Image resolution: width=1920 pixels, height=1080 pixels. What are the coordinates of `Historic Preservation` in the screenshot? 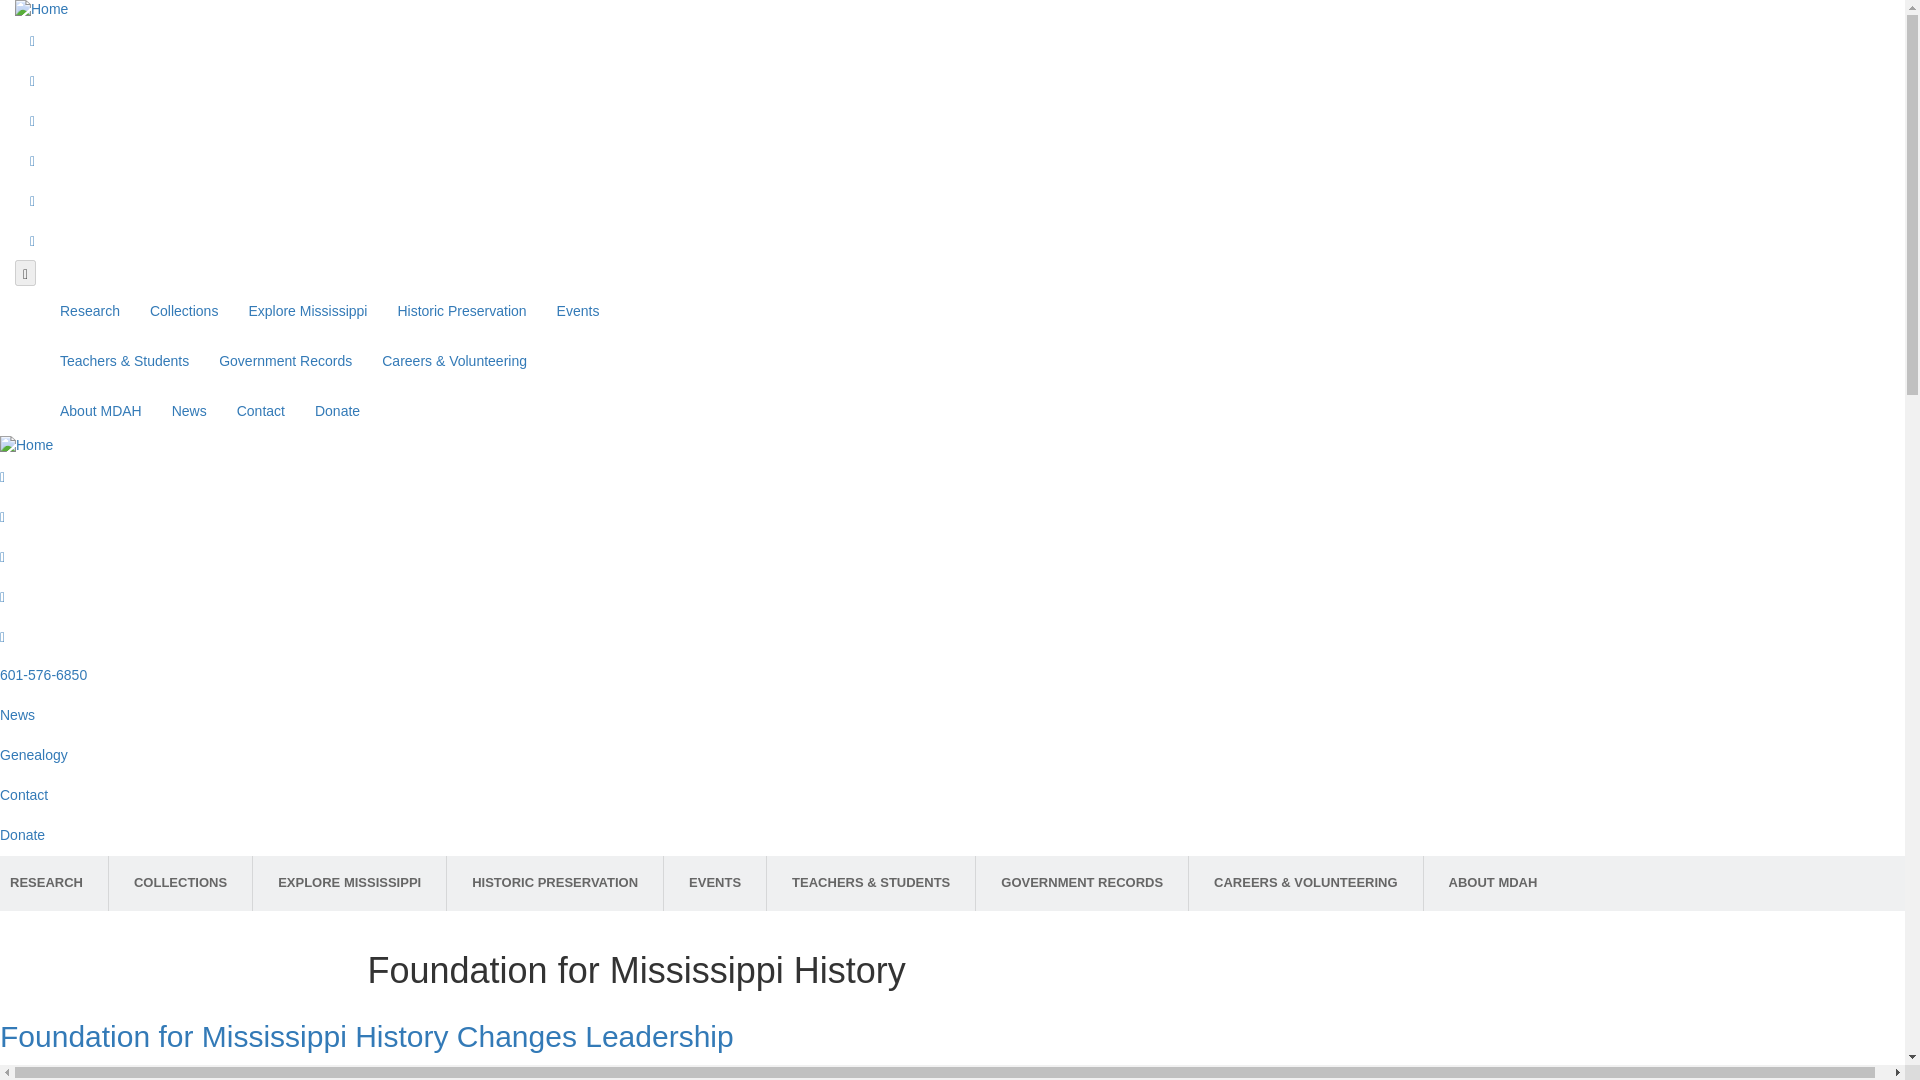 It's located at (462, 310).